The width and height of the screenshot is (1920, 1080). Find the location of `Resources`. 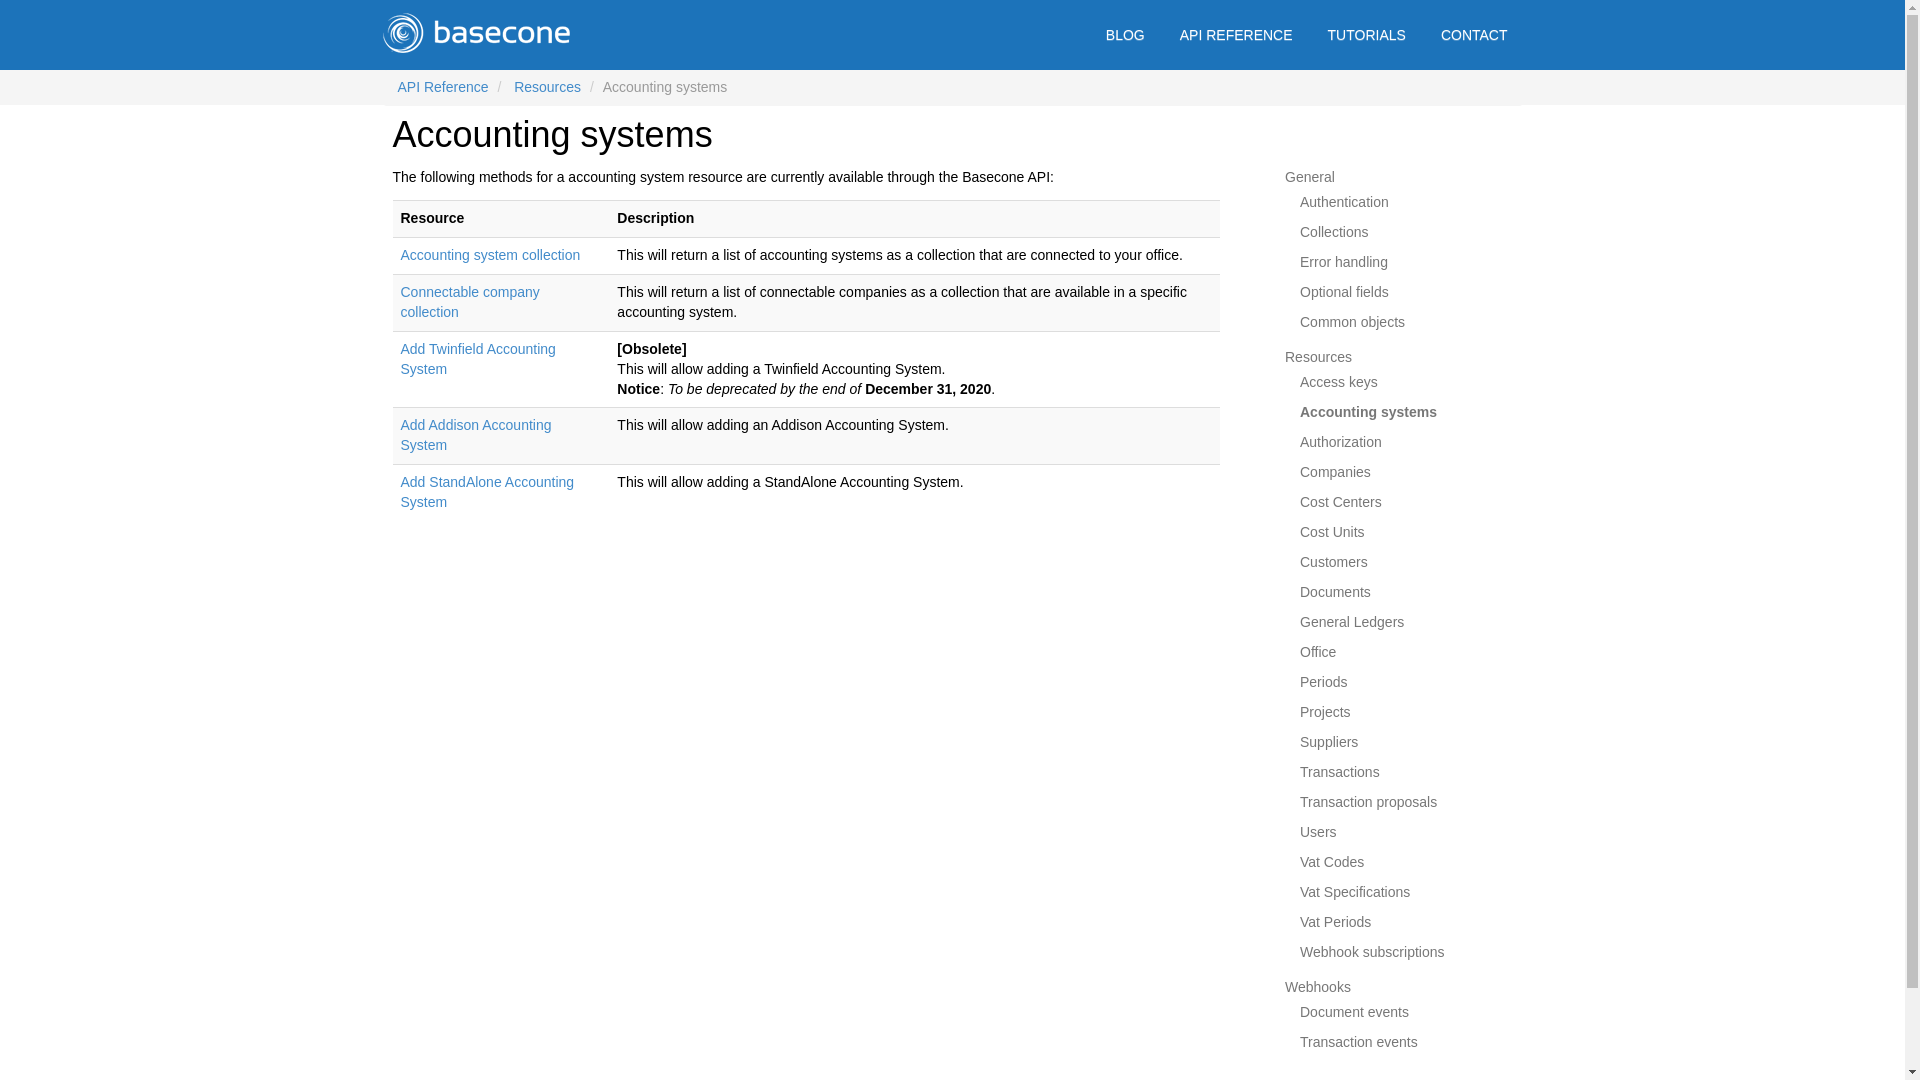

Resources is located at coordinates (548, 86).